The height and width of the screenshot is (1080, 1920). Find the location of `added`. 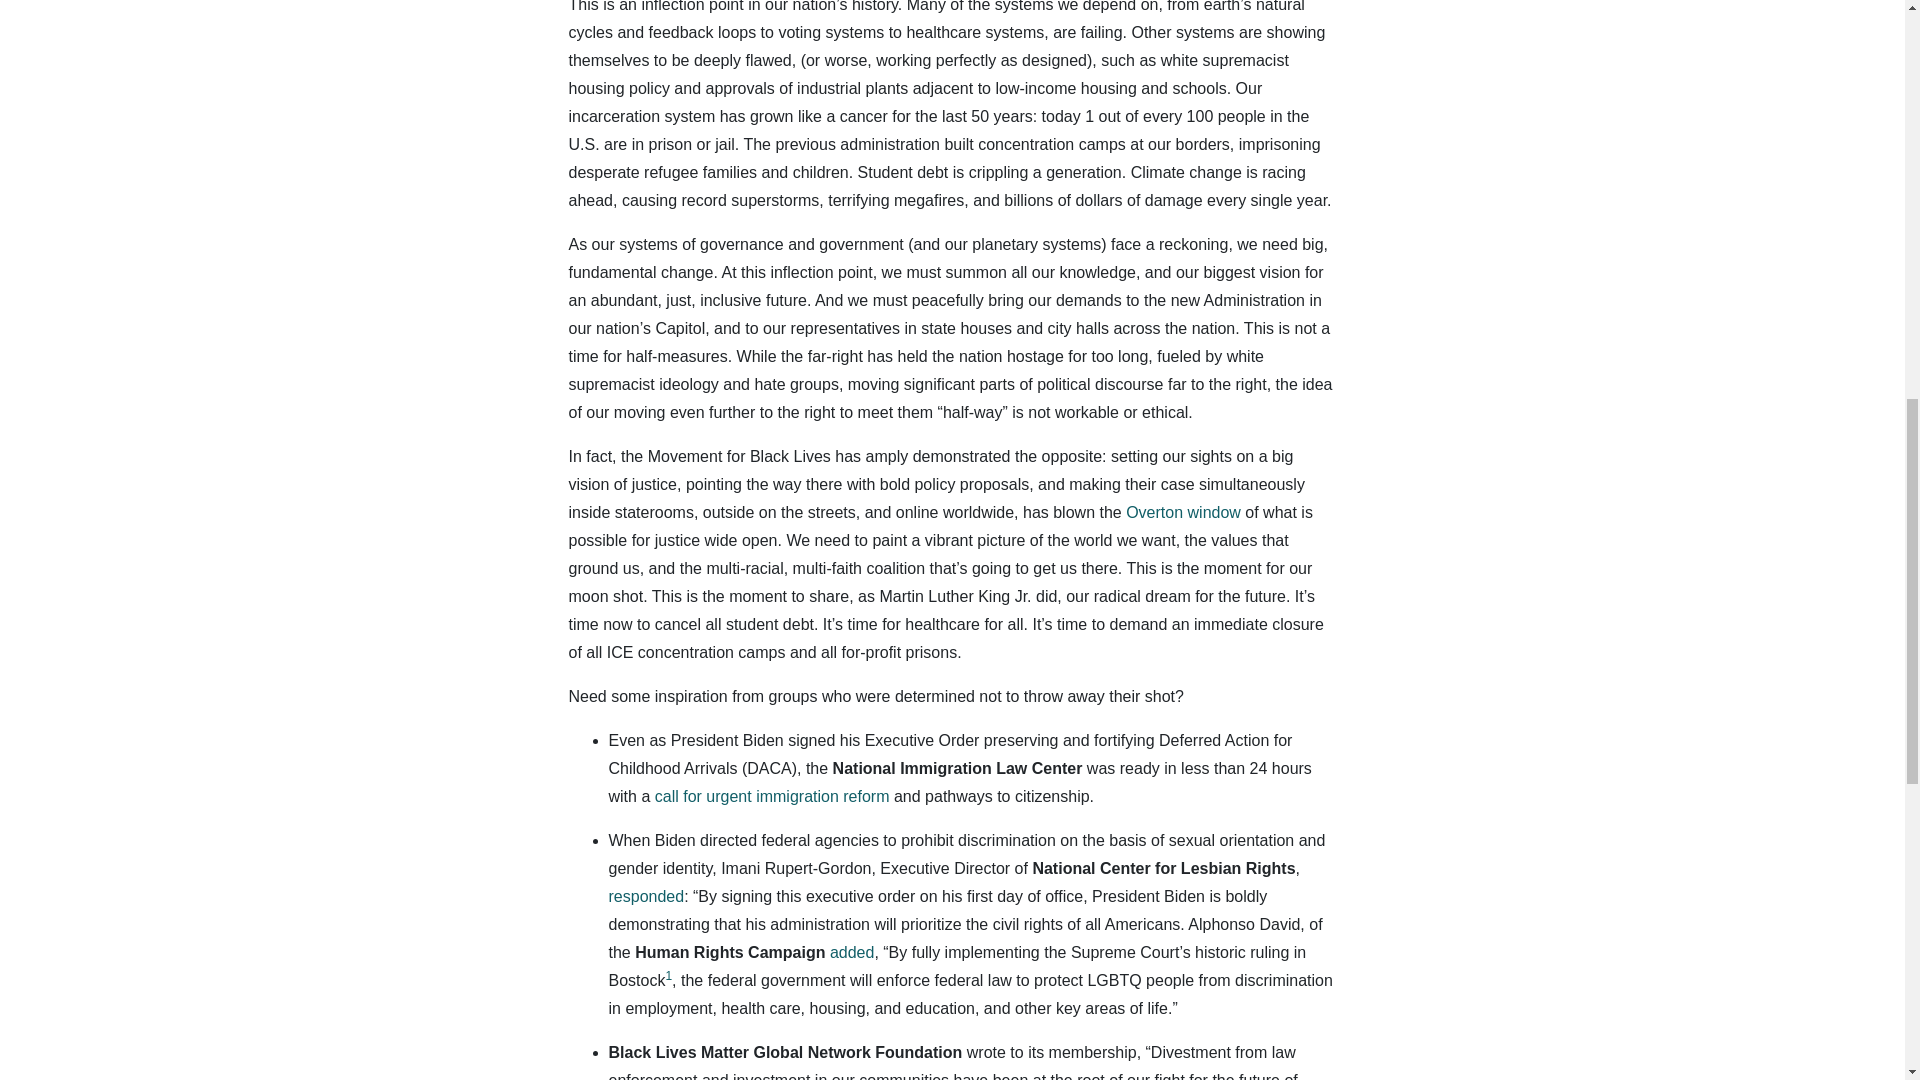

added is located at coordinates (852, 952).